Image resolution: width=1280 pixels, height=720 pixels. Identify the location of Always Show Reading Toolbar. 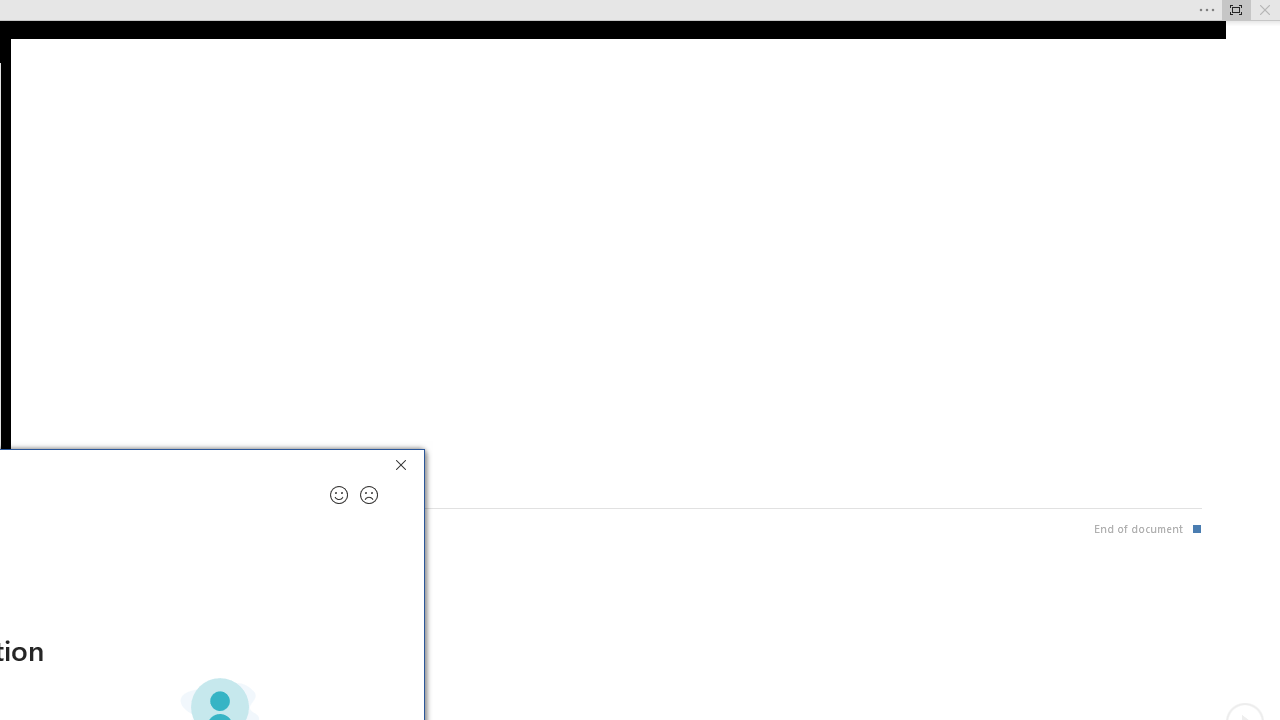
(1236, 10).